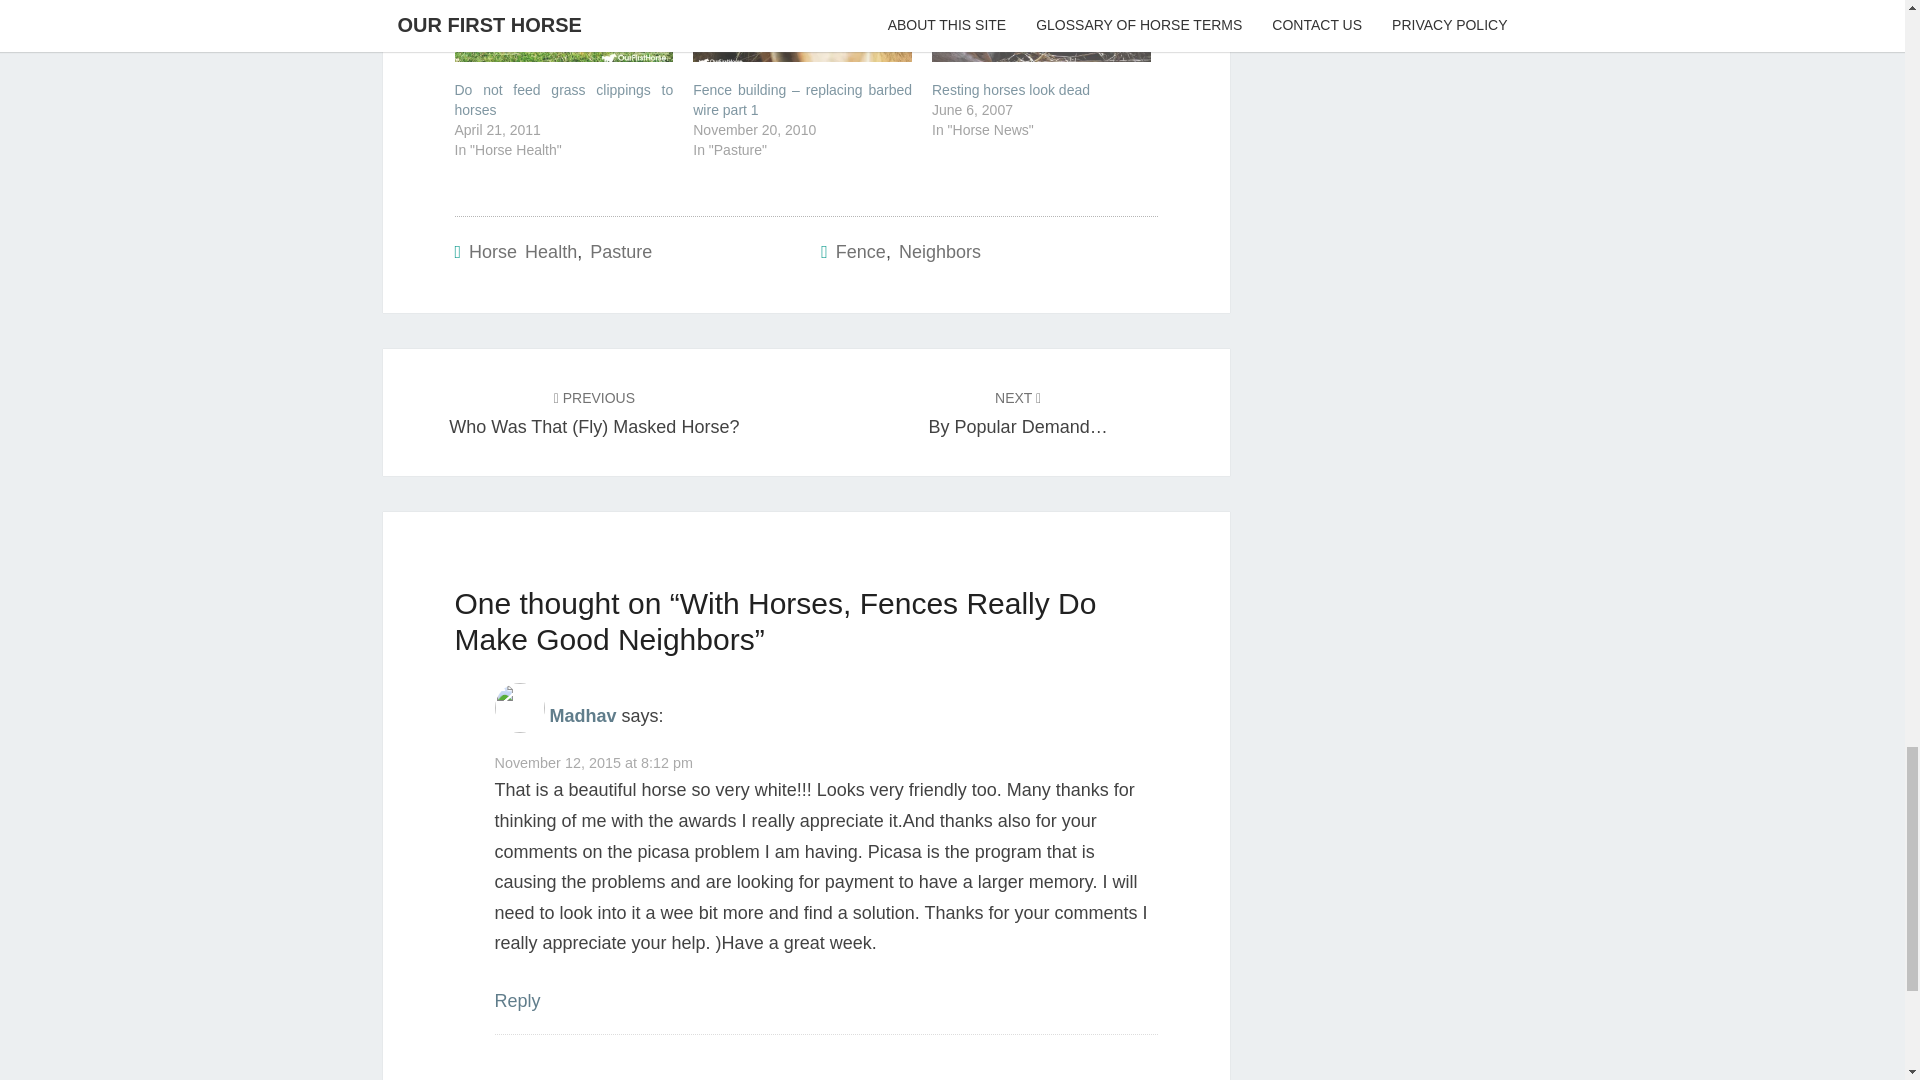 This screenshot has height=1080, width=1920. I want to click on Neighbors, so click(940, 252).